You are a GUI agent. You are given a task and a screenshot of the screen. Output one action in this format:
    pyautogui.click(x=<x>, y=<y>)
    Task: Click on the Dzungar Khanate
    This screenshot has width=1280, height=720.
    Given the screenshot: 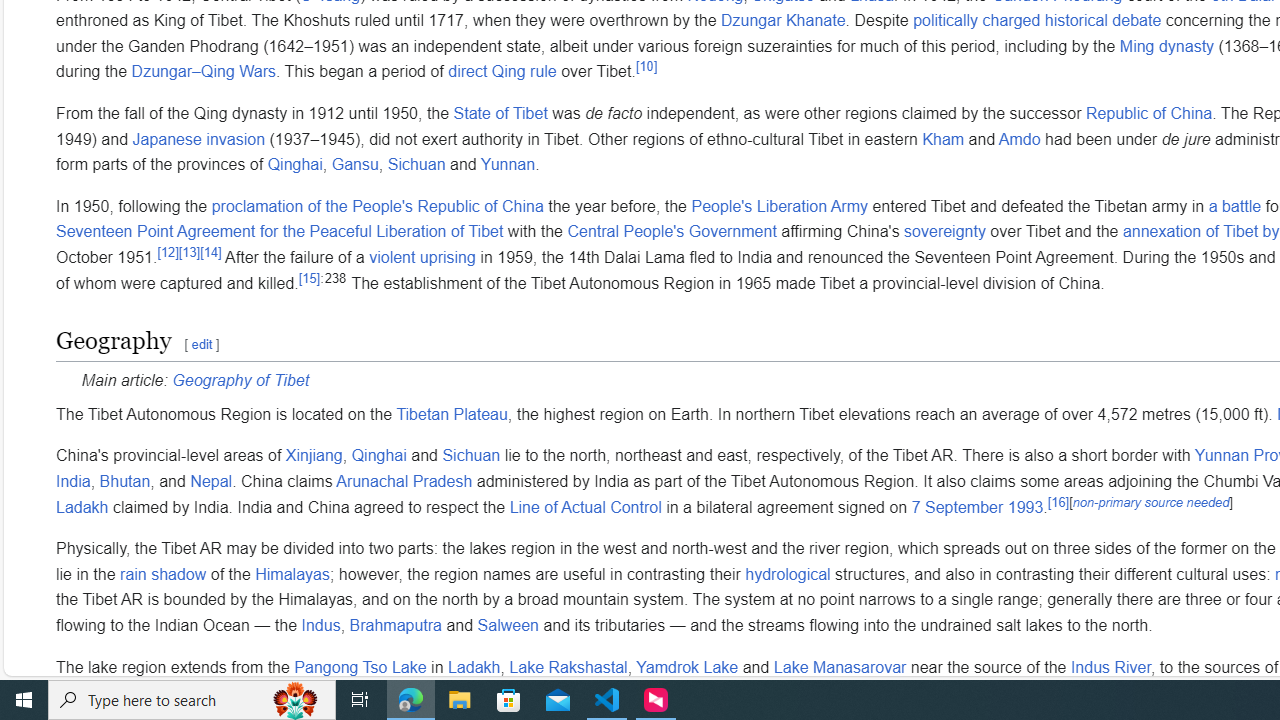 What is the action you would take?
    pyautogui.click(x=783, y=21)
    